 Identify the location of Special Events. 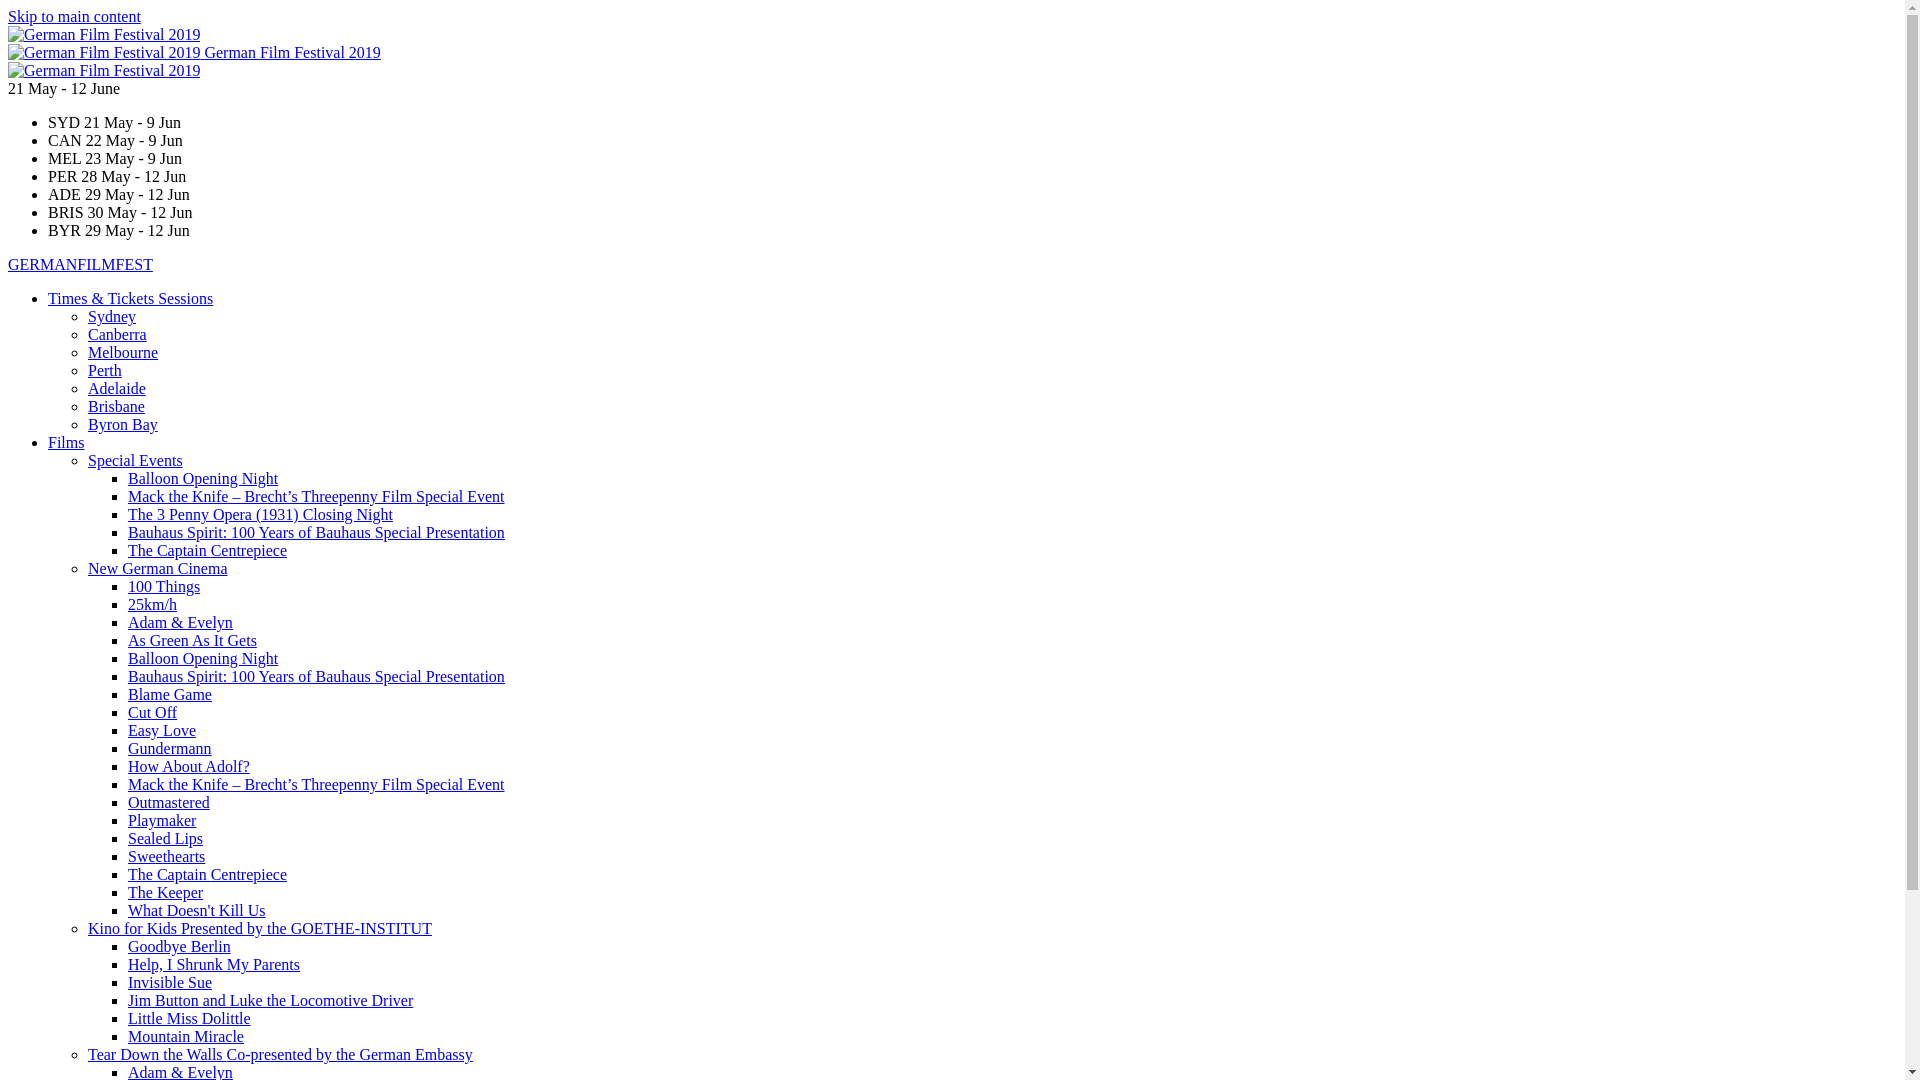
(136, 460).